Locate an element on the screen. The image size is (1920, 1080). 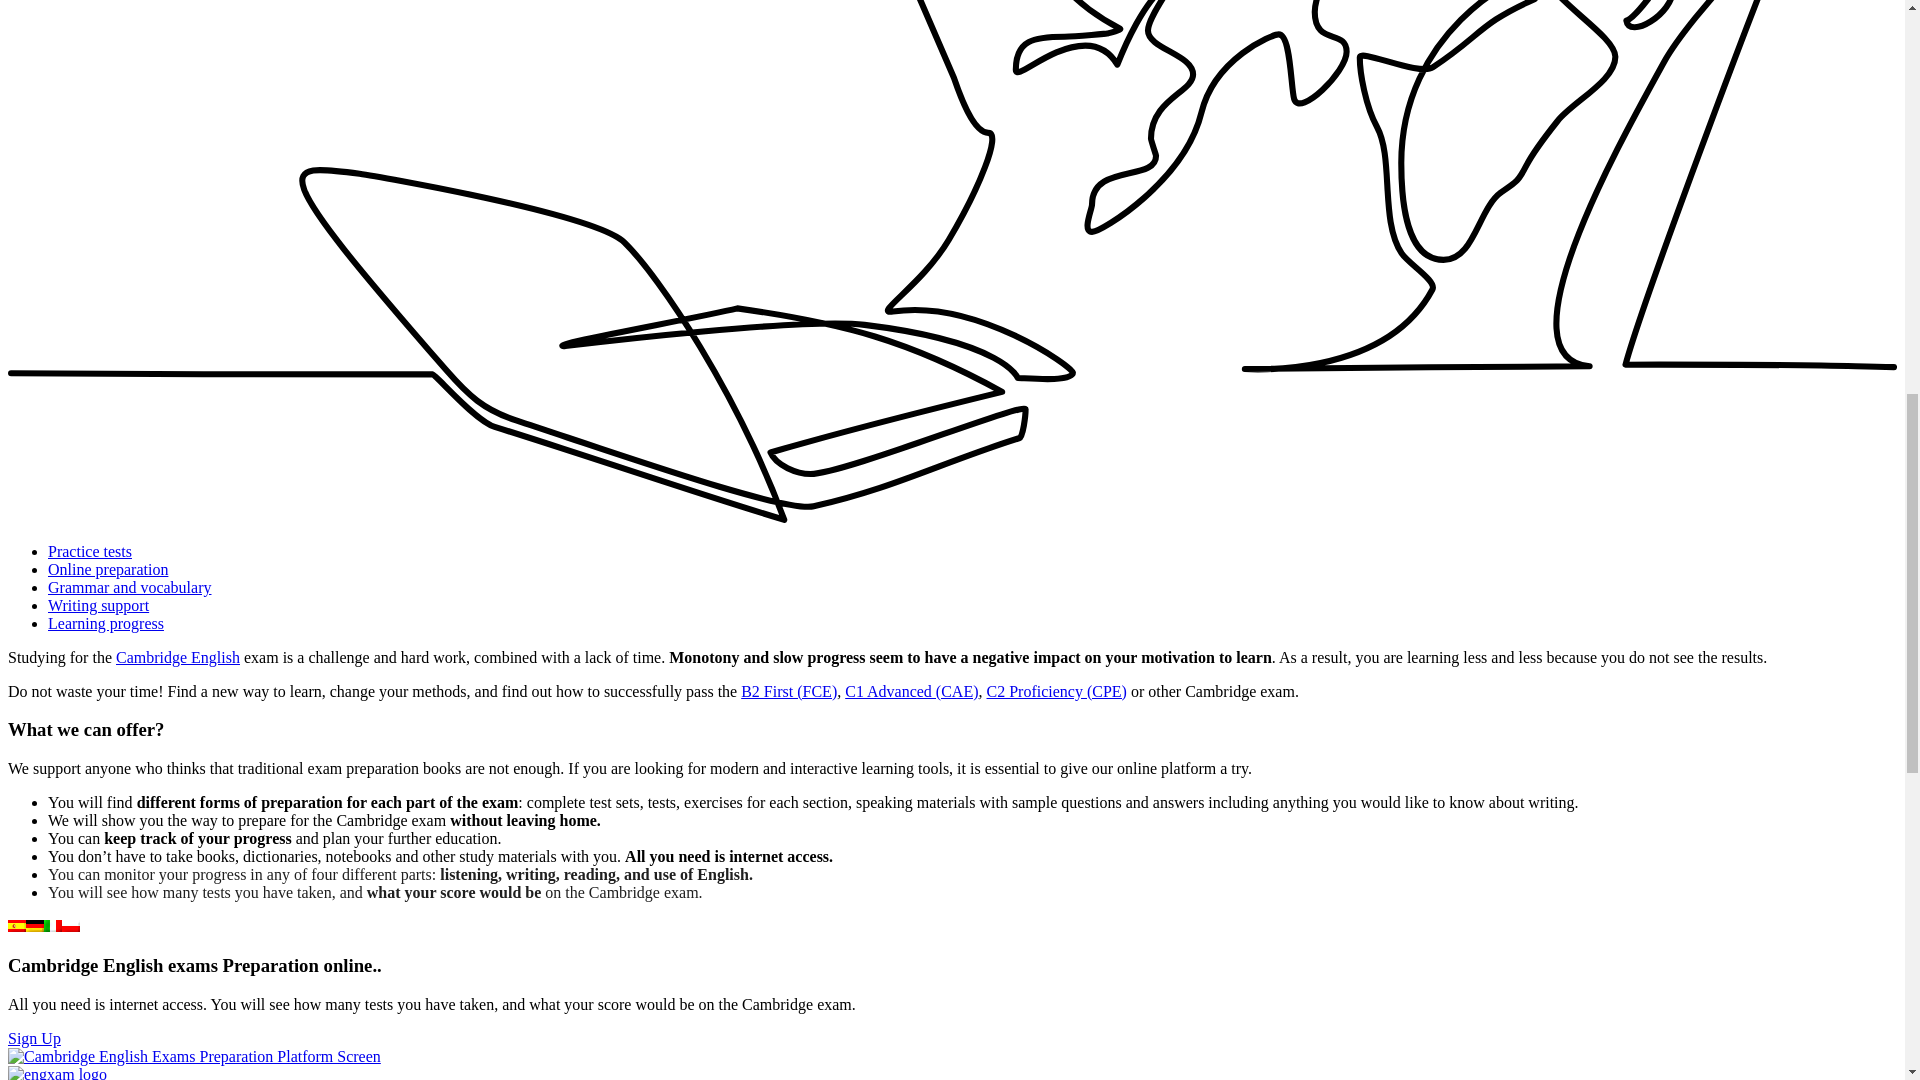
Writing support is located at coordinates (98, 606).